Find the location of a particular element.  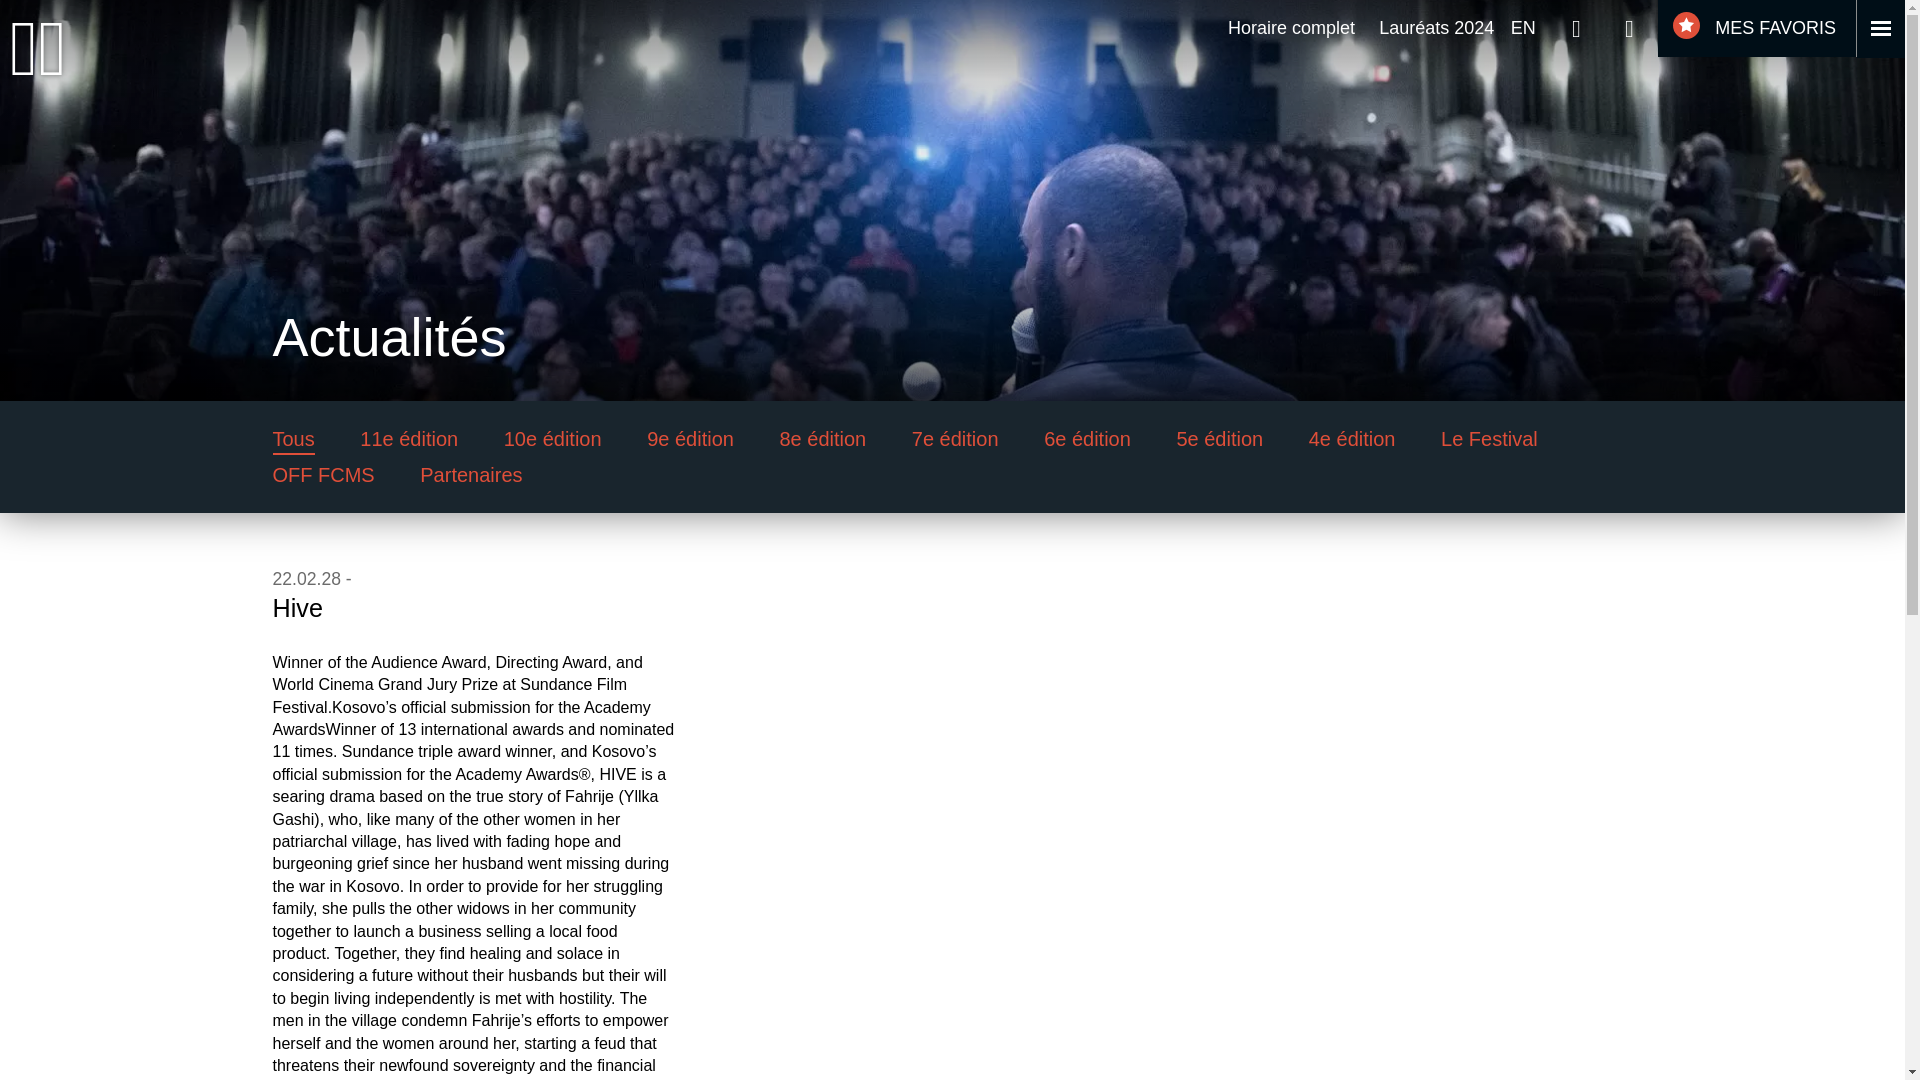

EN is located at coordinates (1524, 28).